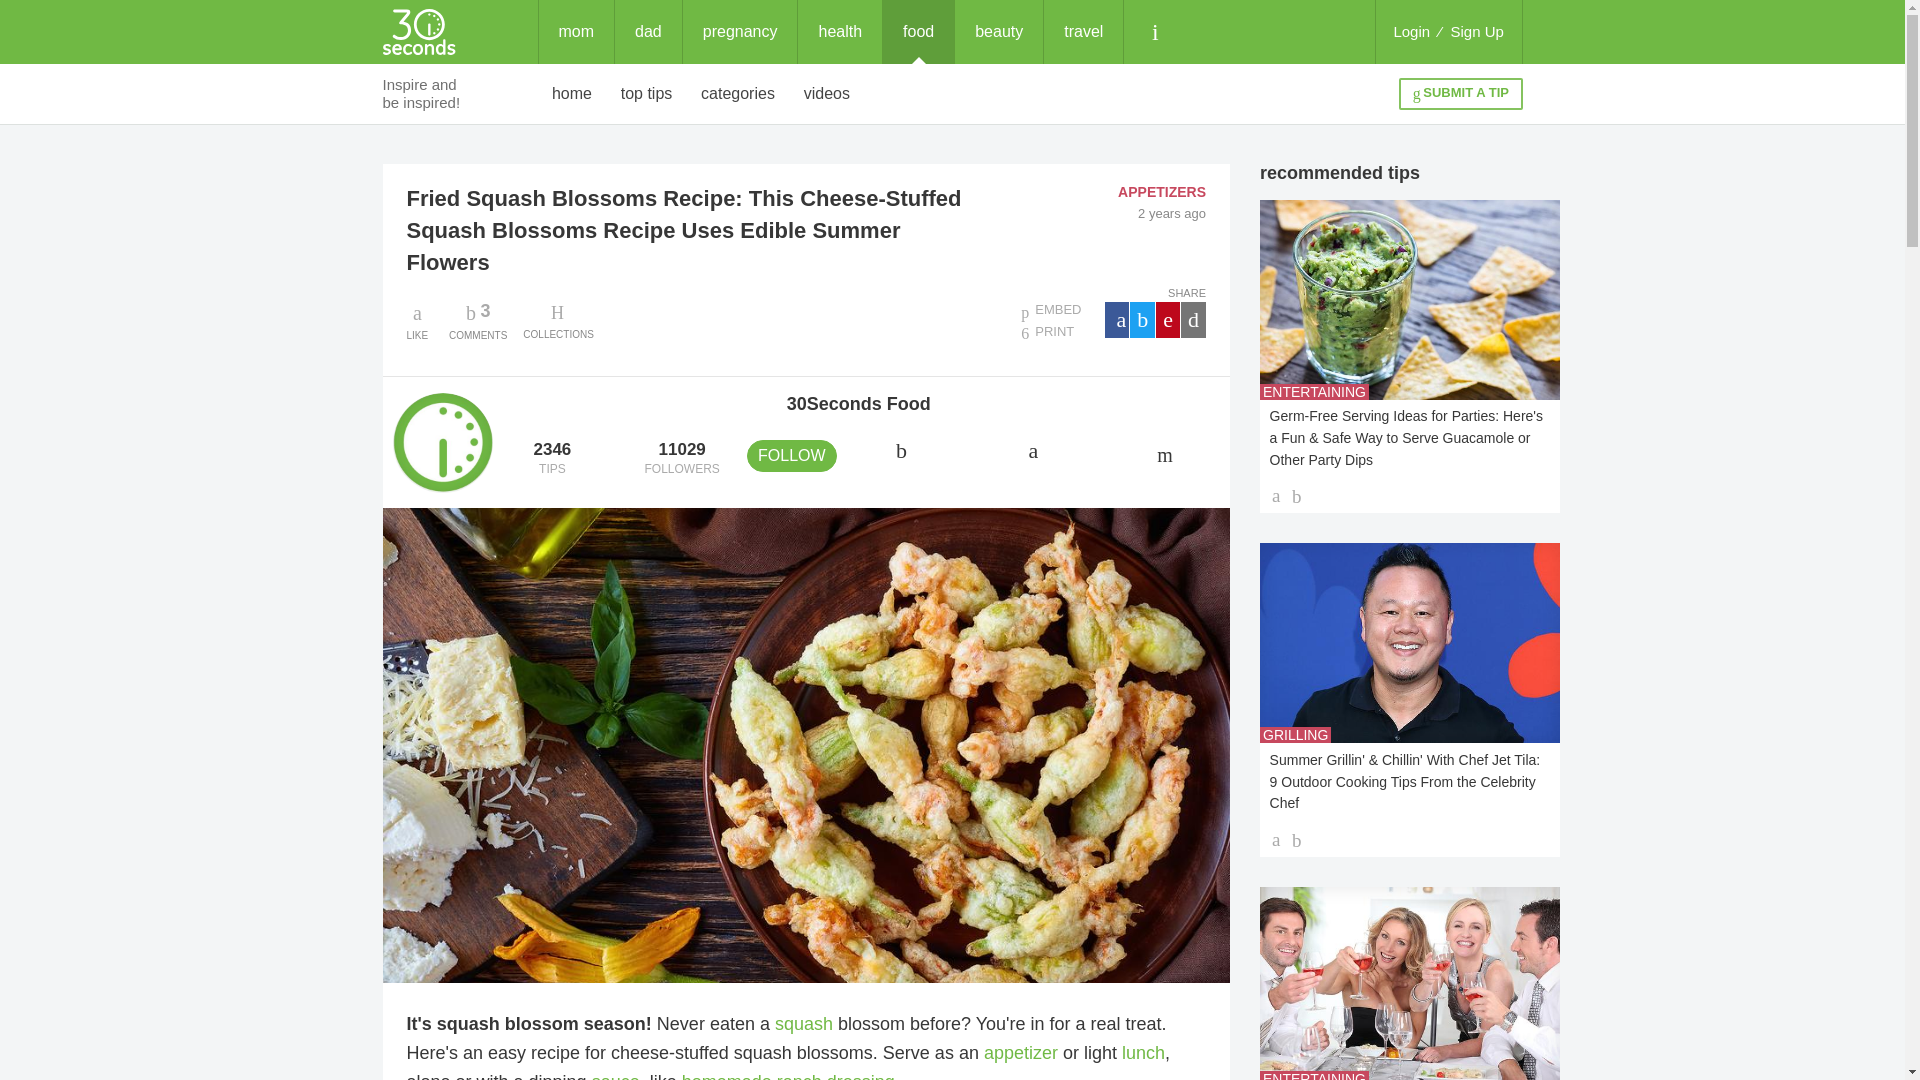 Image resolution: width=1920 pixels, height=1080 pixels. Describe the element at coordinates (998, 32) in the screenshot. I see `beauty` at that location.